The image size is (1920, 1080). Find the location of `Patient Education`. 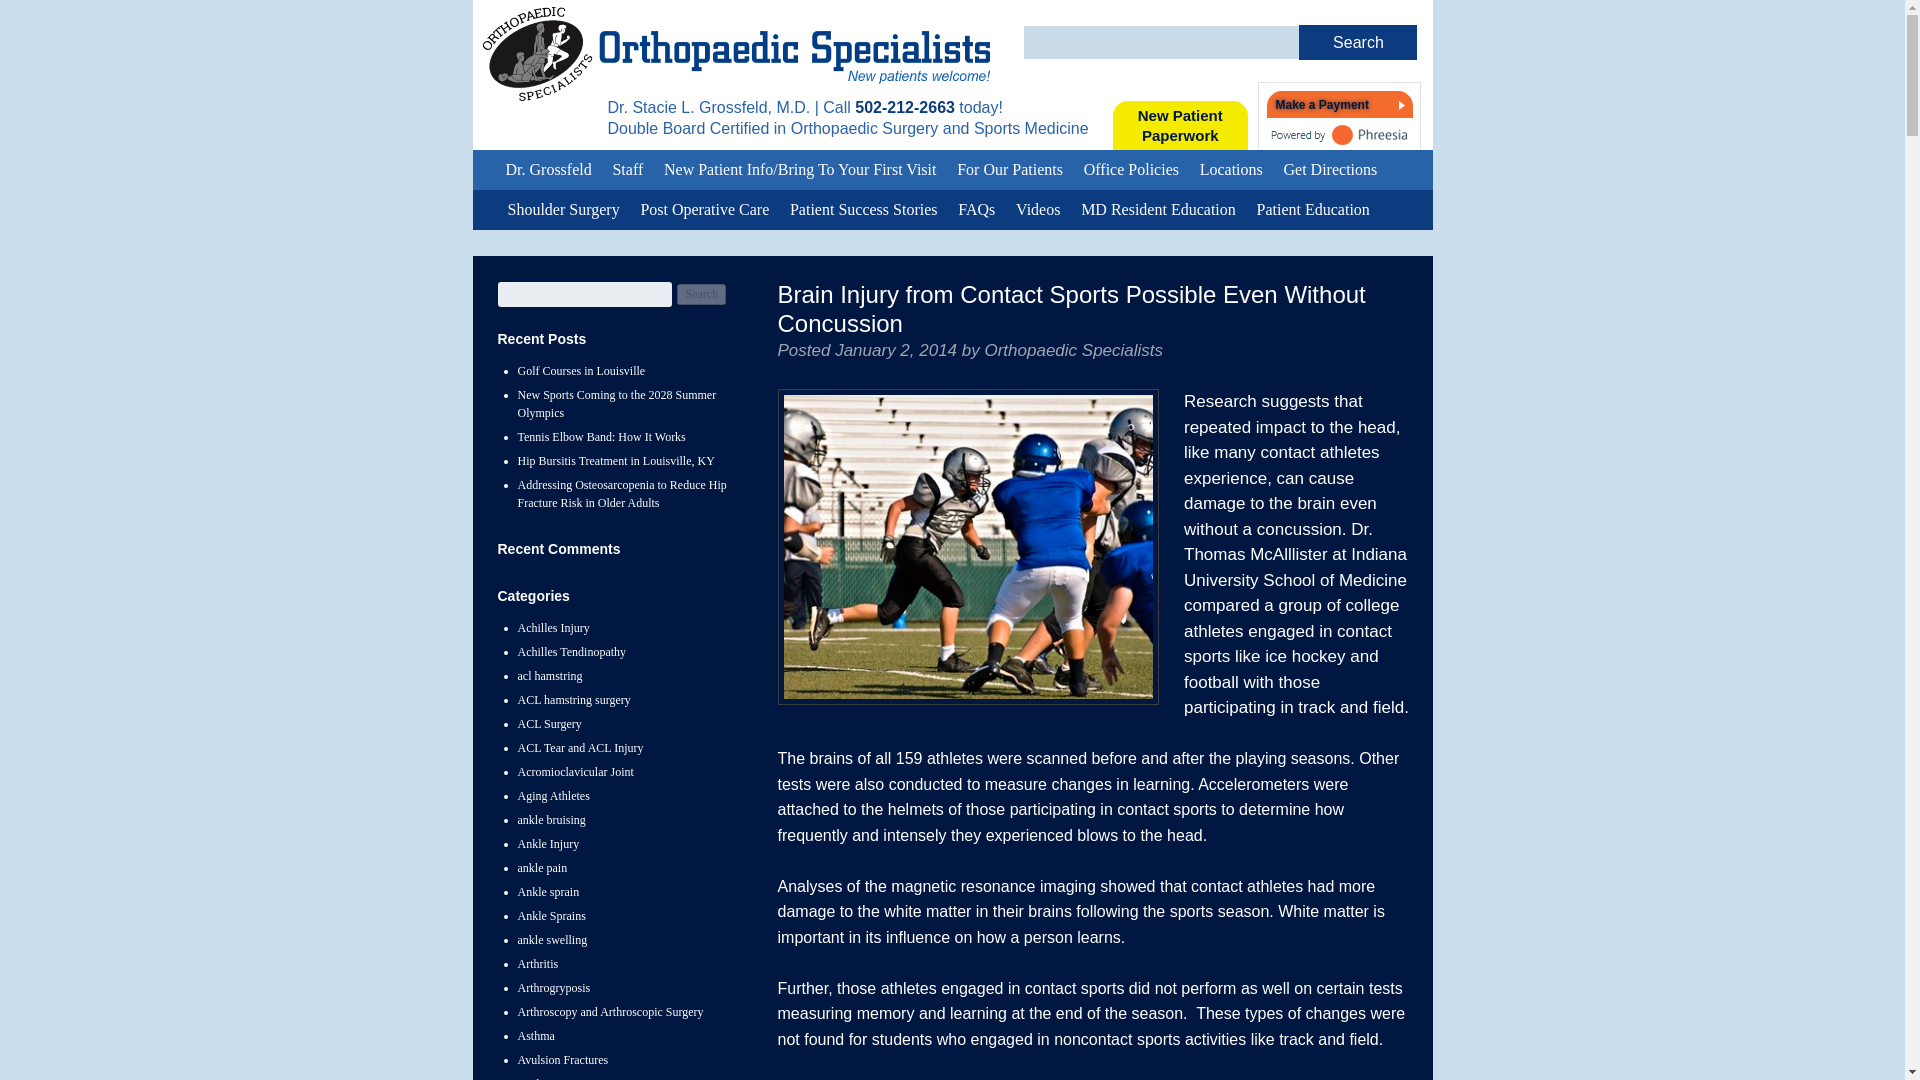

Patient Education is located at coordinates (1314, 210).